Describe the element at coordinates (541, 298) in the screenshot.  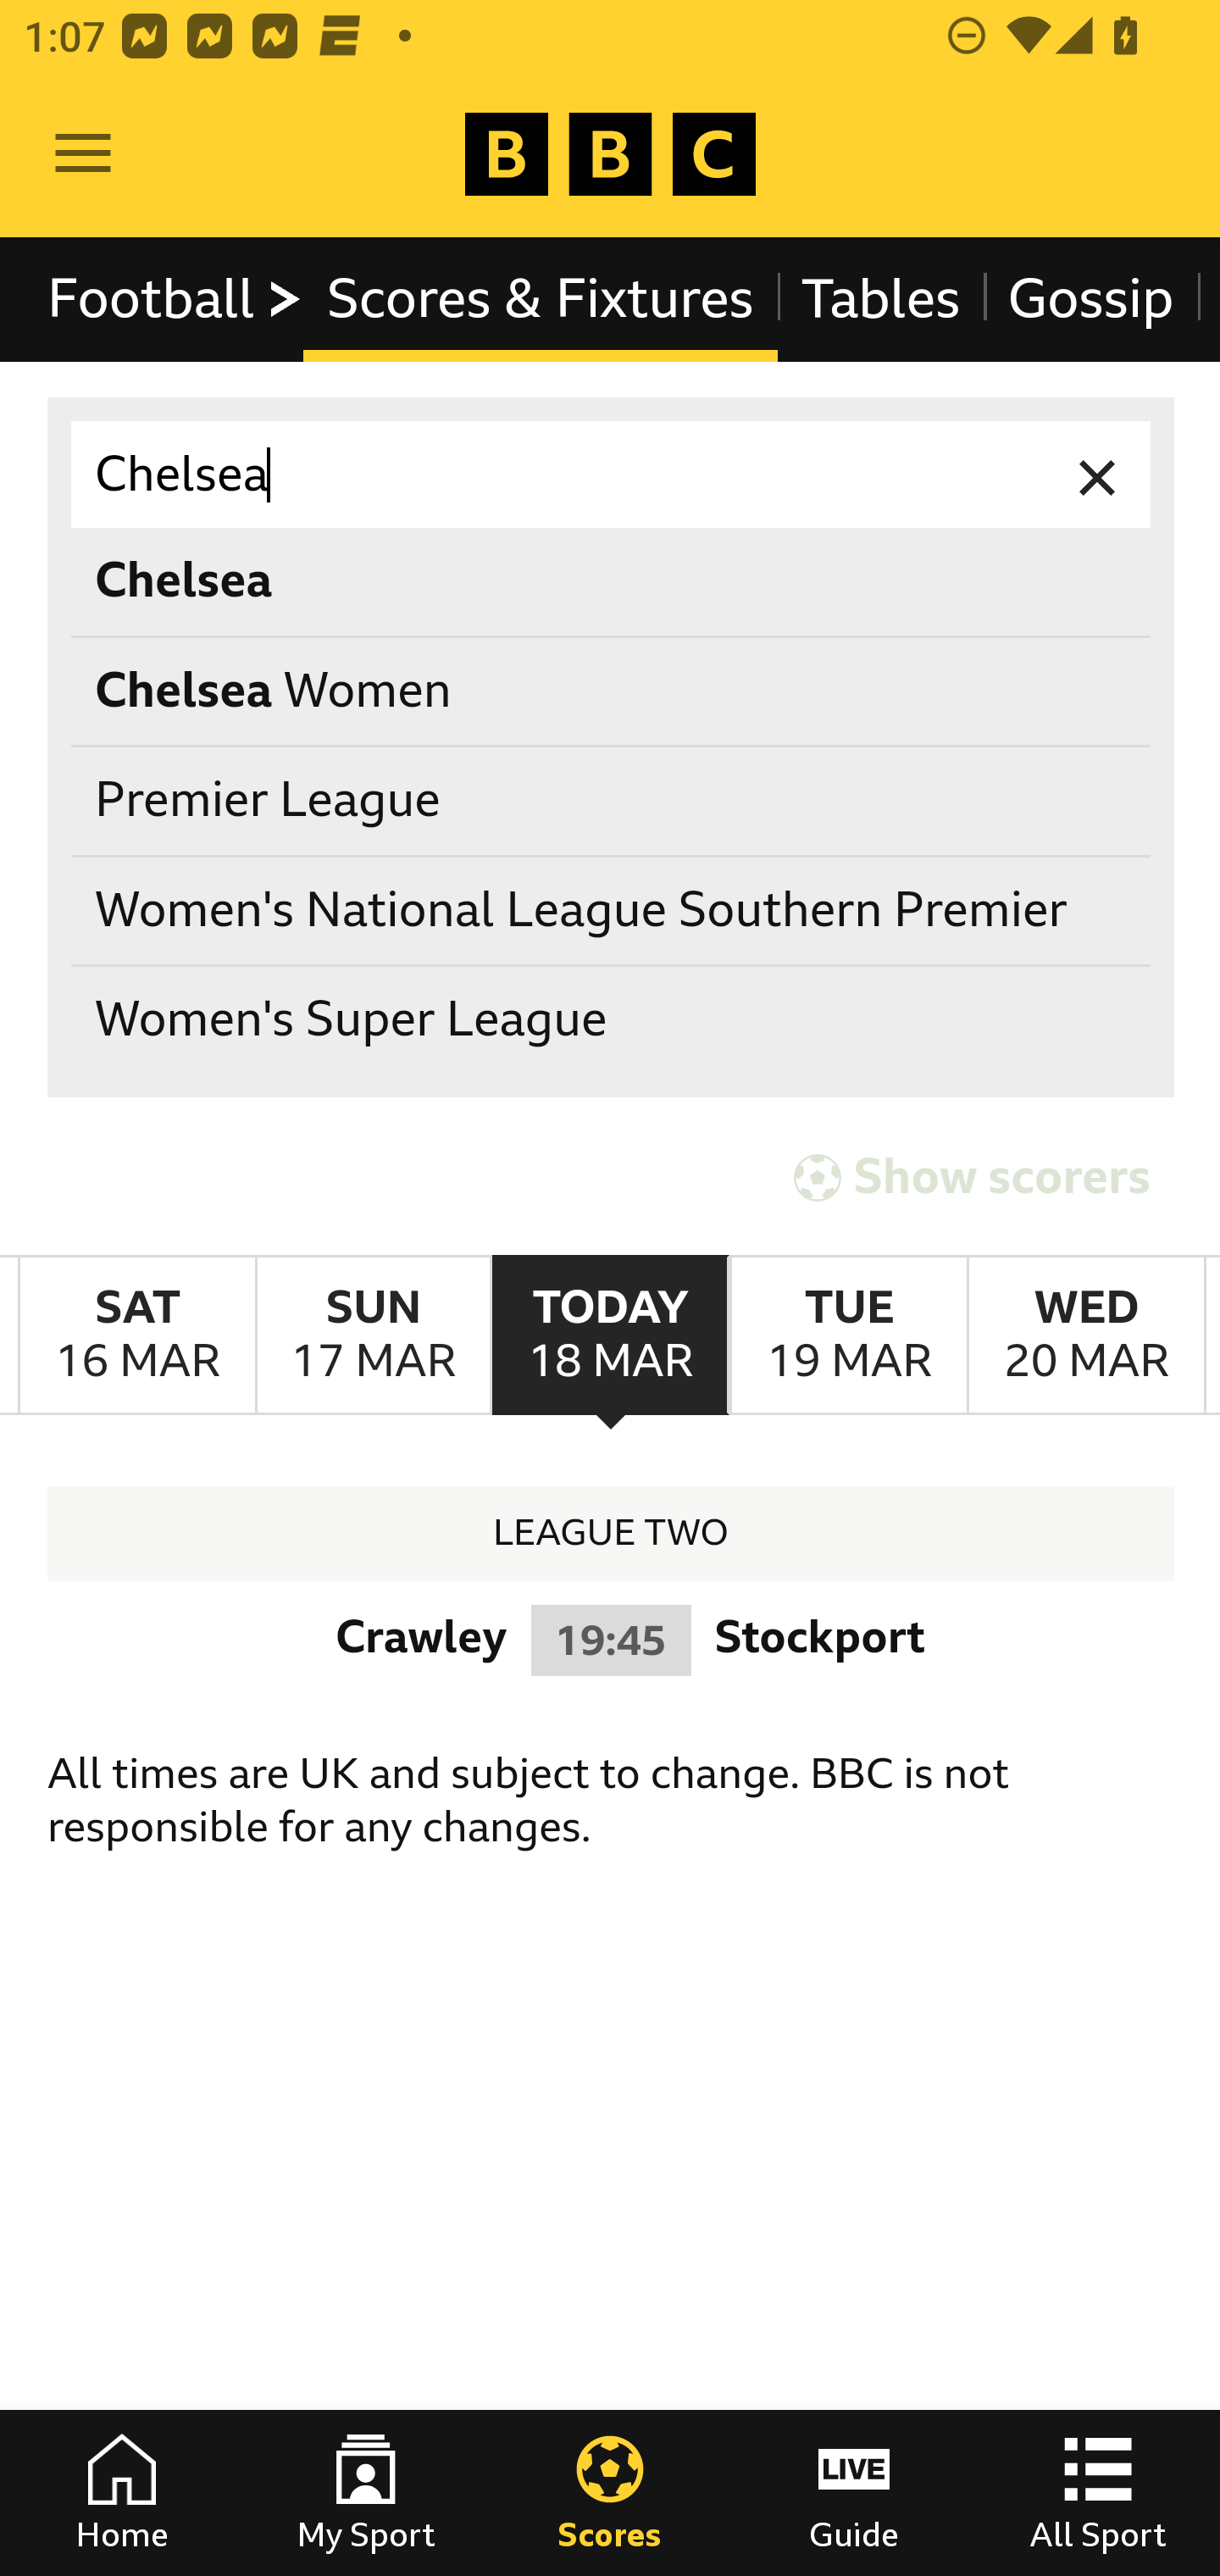
I see `Scores & Fixtures` at that location.